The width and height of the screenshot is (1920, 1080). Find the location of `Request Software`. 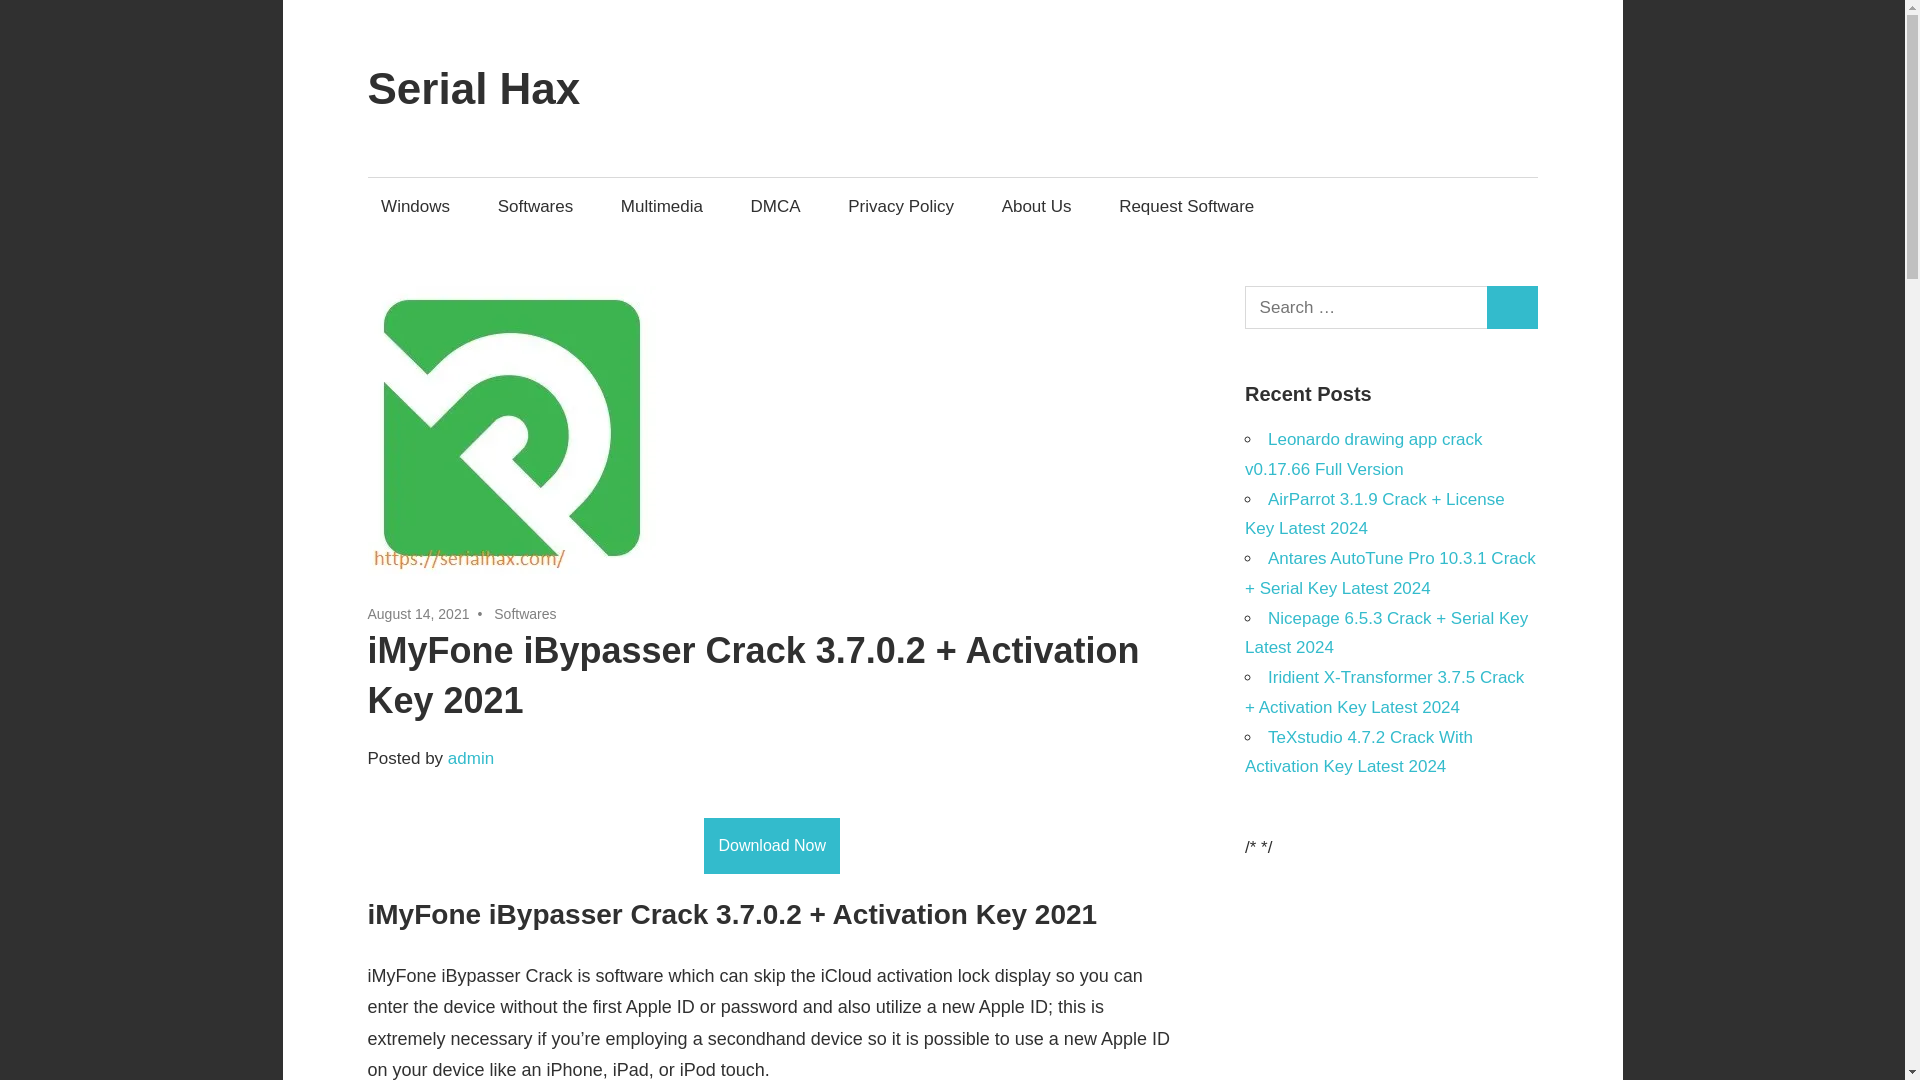

Request Software is located at coordinates (1186, 206).